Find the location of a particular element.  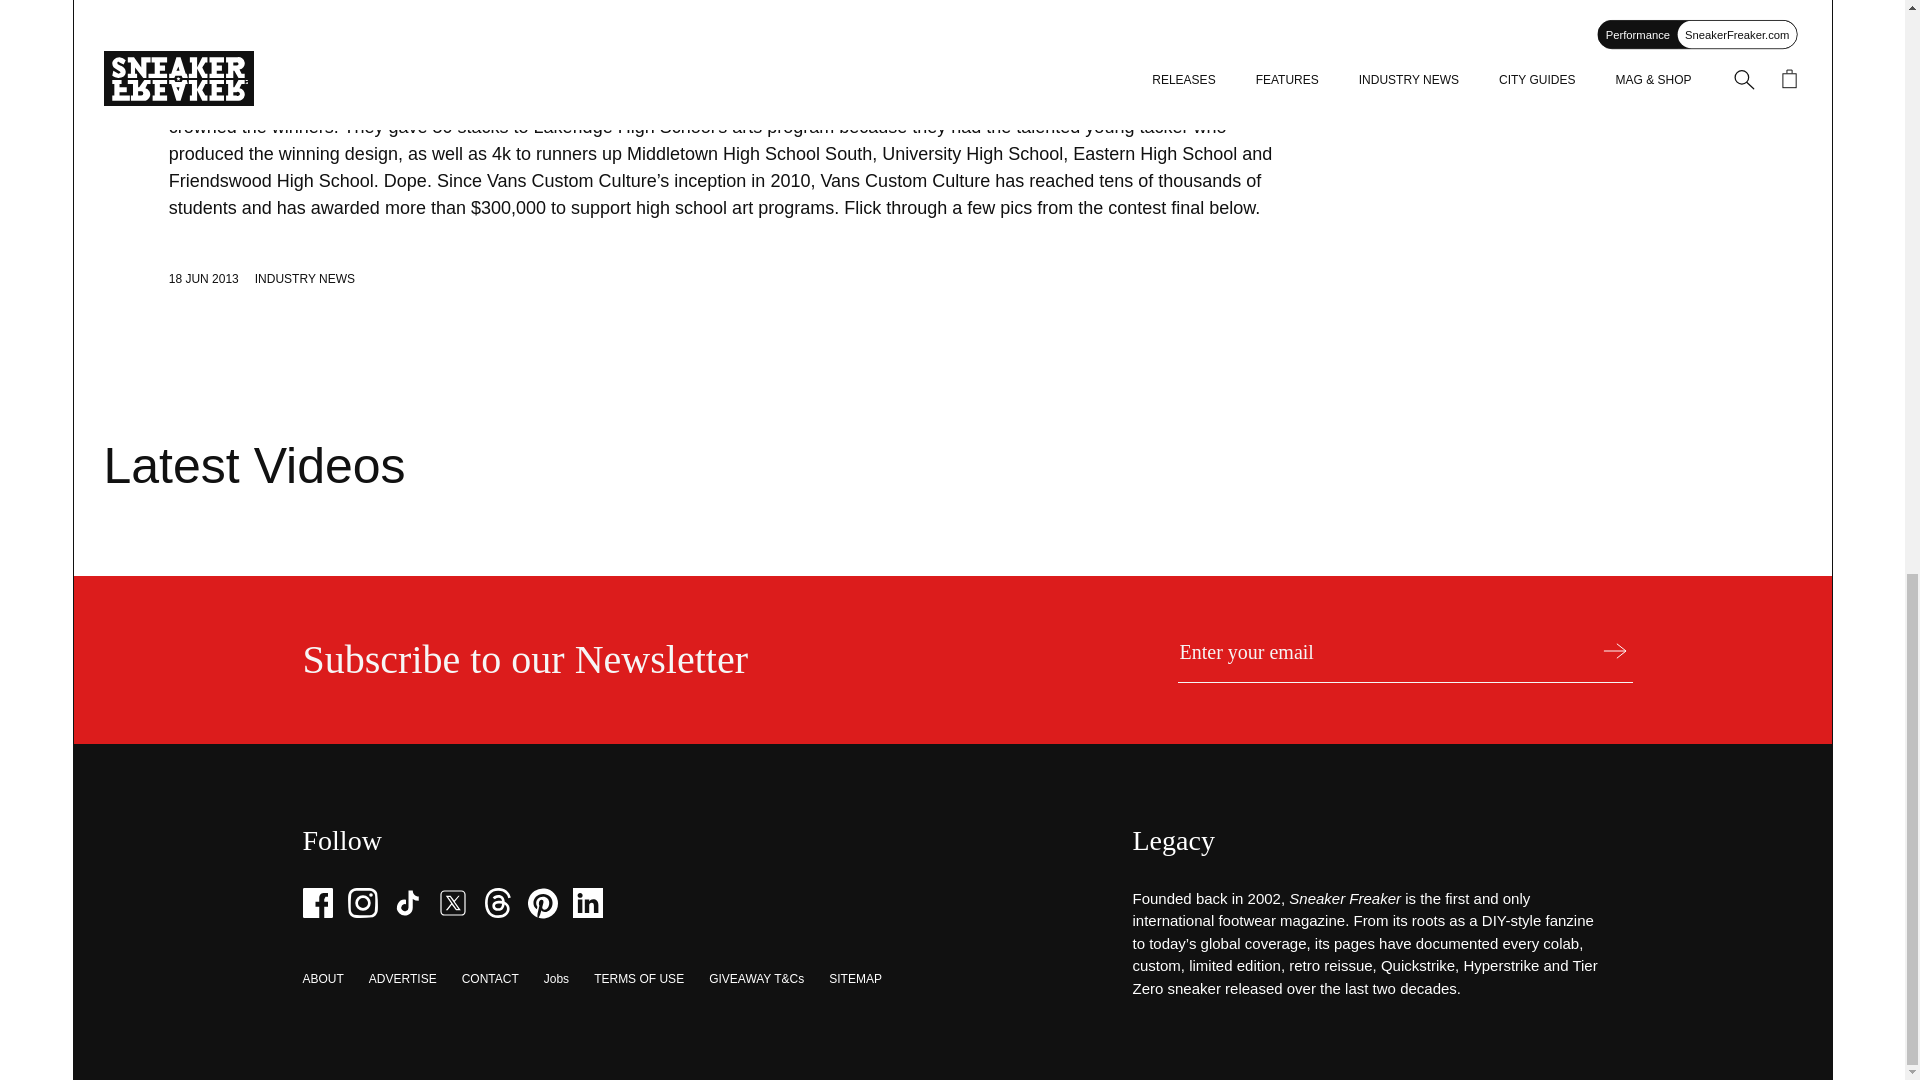

Vans is located at coordinates (256, 100).